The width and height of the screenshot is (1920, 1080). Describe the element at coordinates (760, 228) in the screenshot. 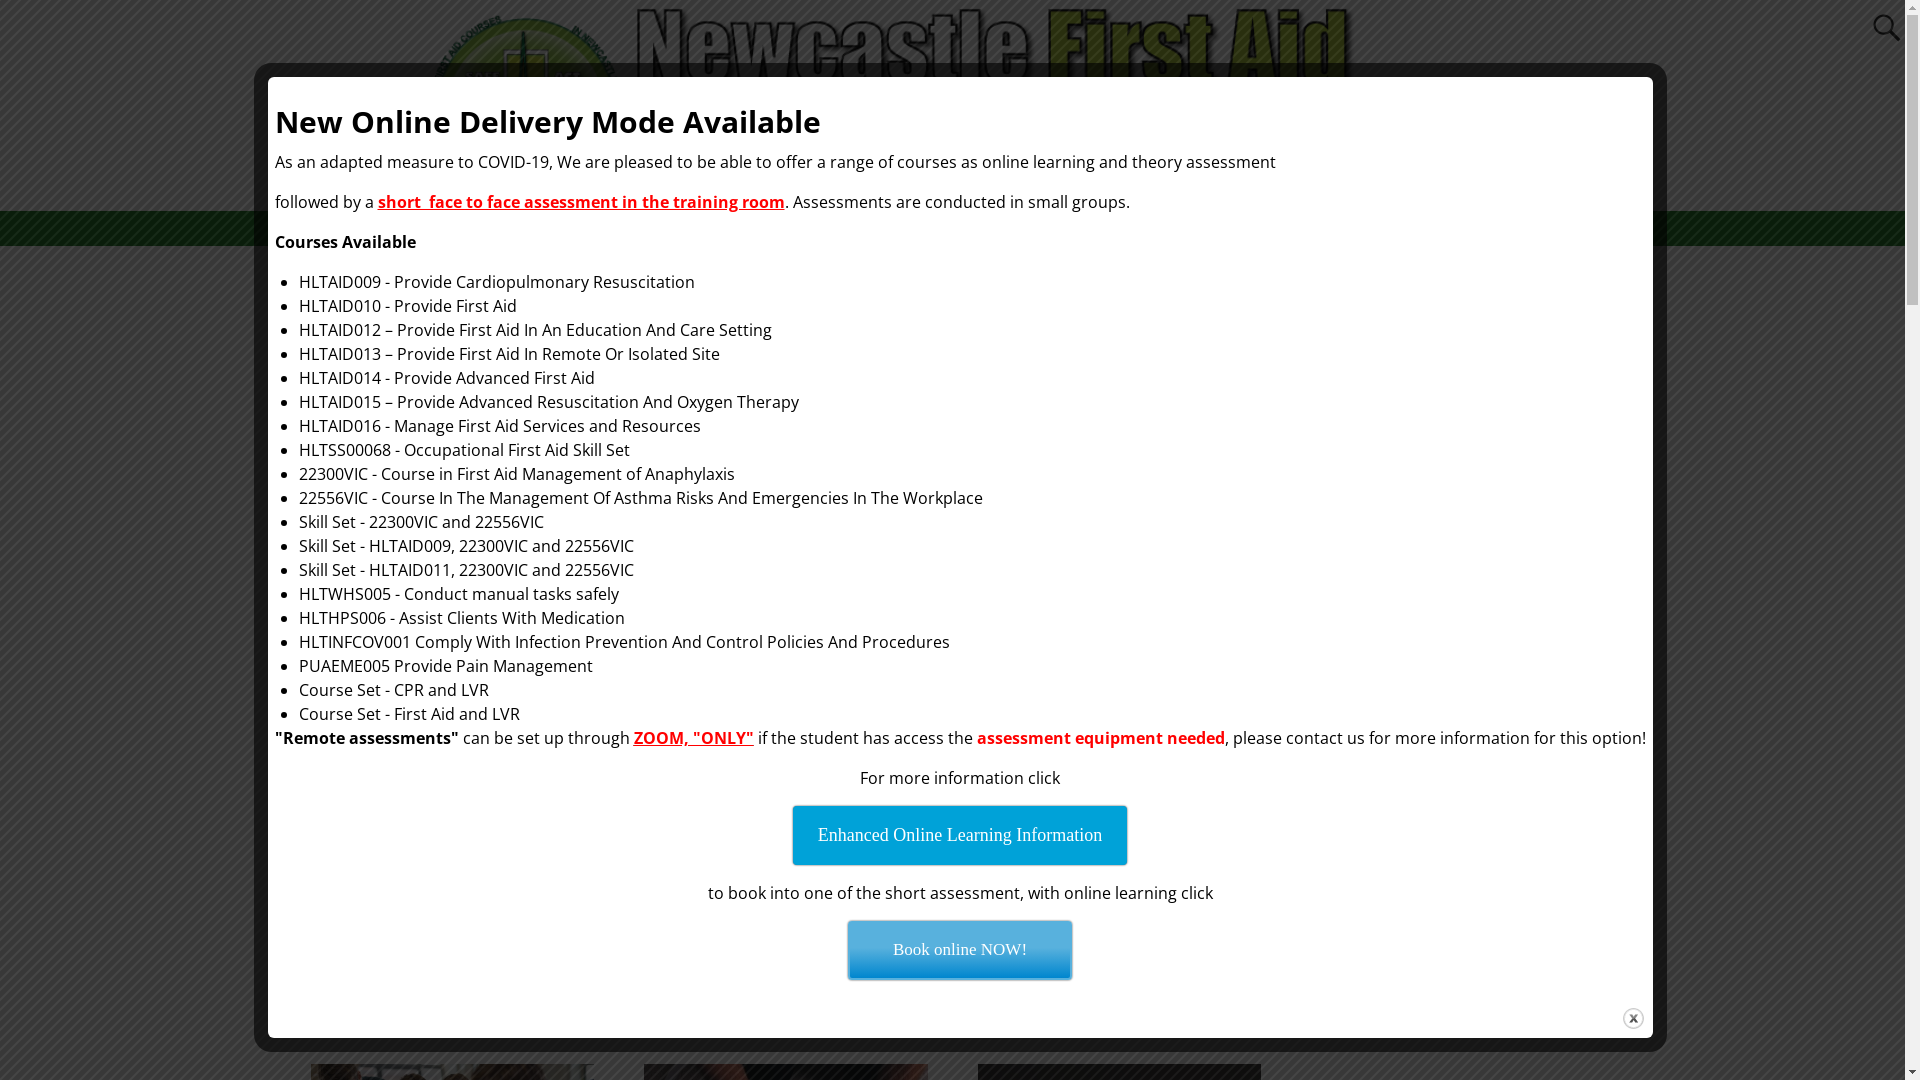

I see `About Us` at that location.